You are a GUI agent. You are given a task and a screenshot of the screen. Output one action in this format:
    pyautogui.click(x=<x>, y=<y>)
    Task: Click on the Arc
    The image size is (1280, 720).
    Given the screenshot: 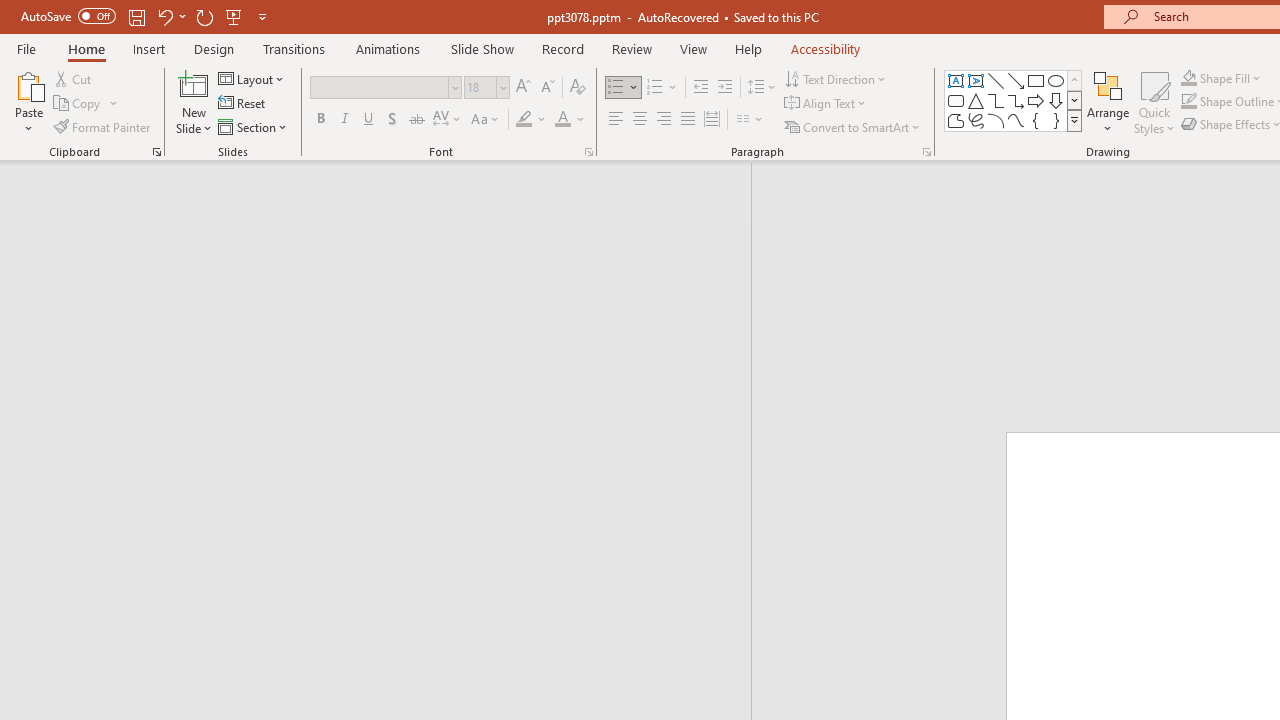 What is the action you would take?
    pyautogui.click(x=996, y=120)
    